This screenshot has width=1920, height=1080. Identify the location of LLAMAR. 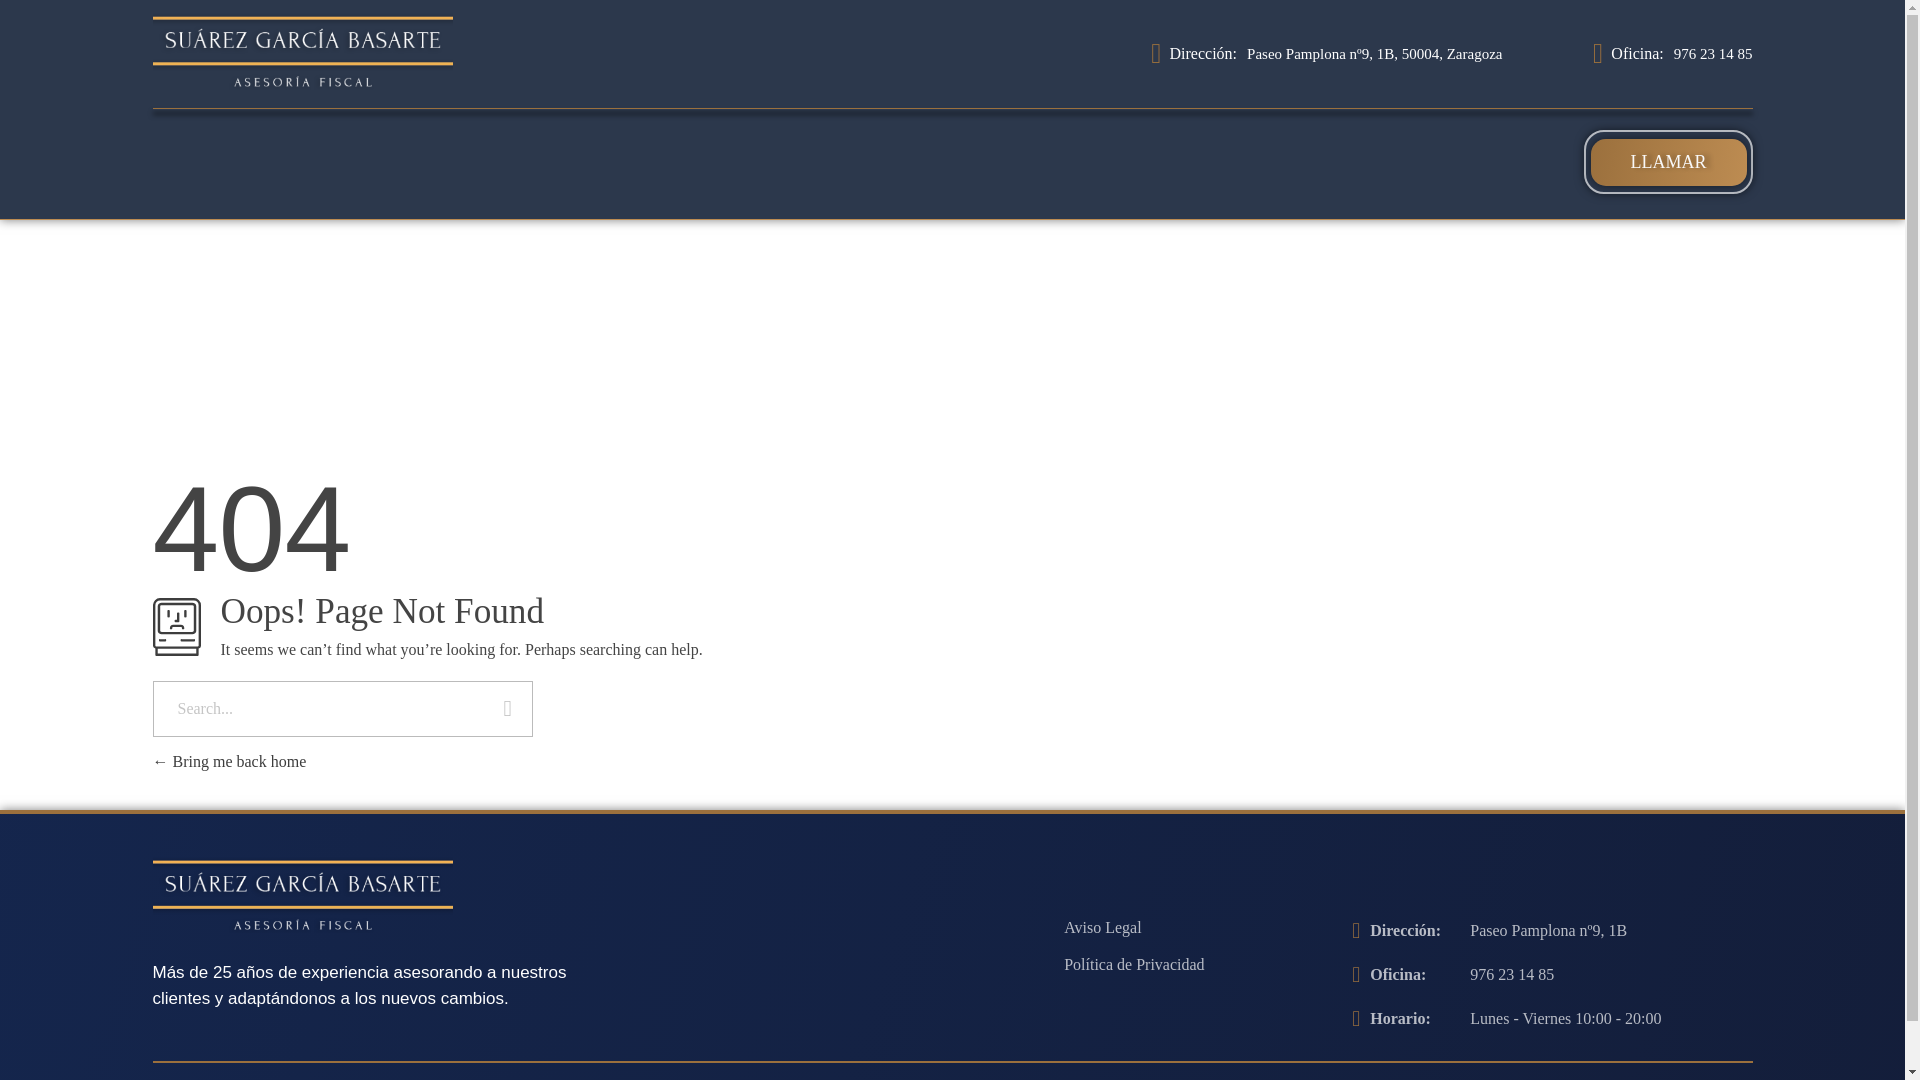
(1667, 162).